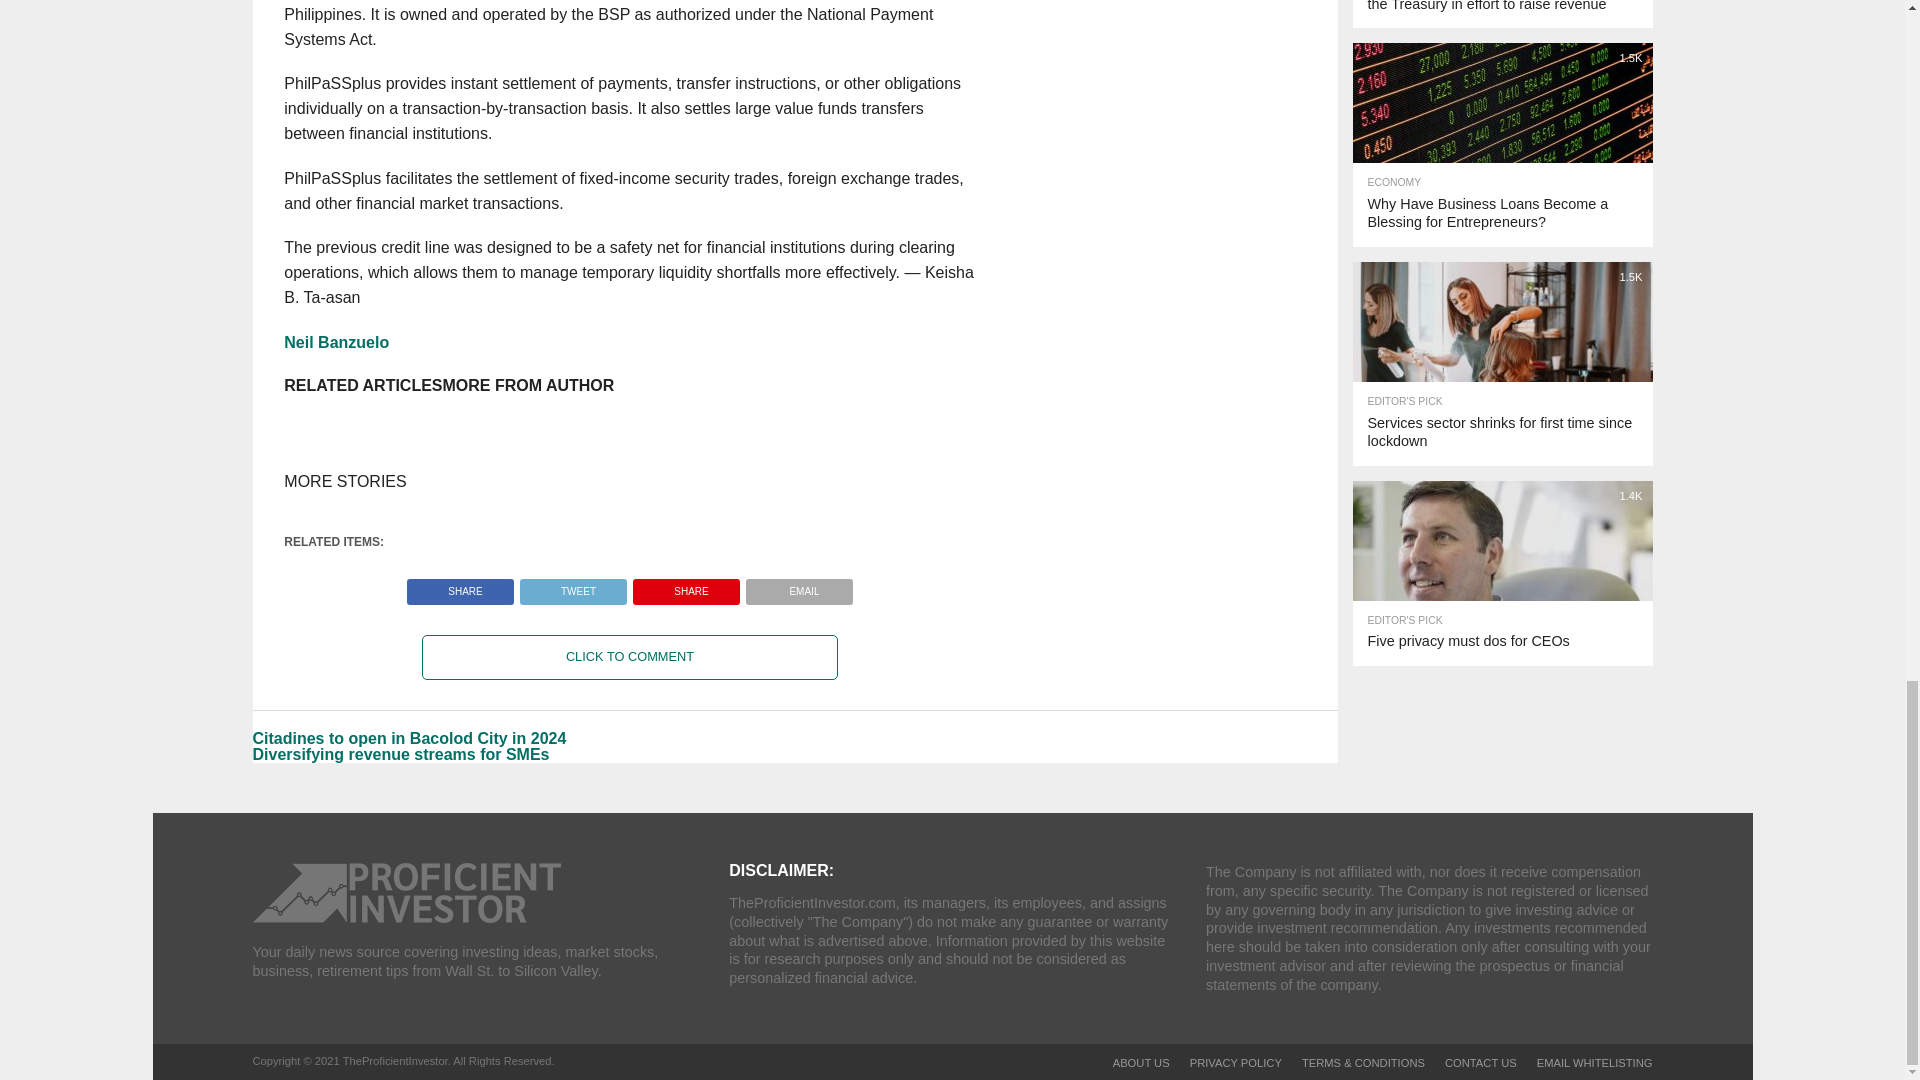  What do you see at coordinates (572, 586) in the screenshot?
I see `TWEET` at bounding box center [572, 586].